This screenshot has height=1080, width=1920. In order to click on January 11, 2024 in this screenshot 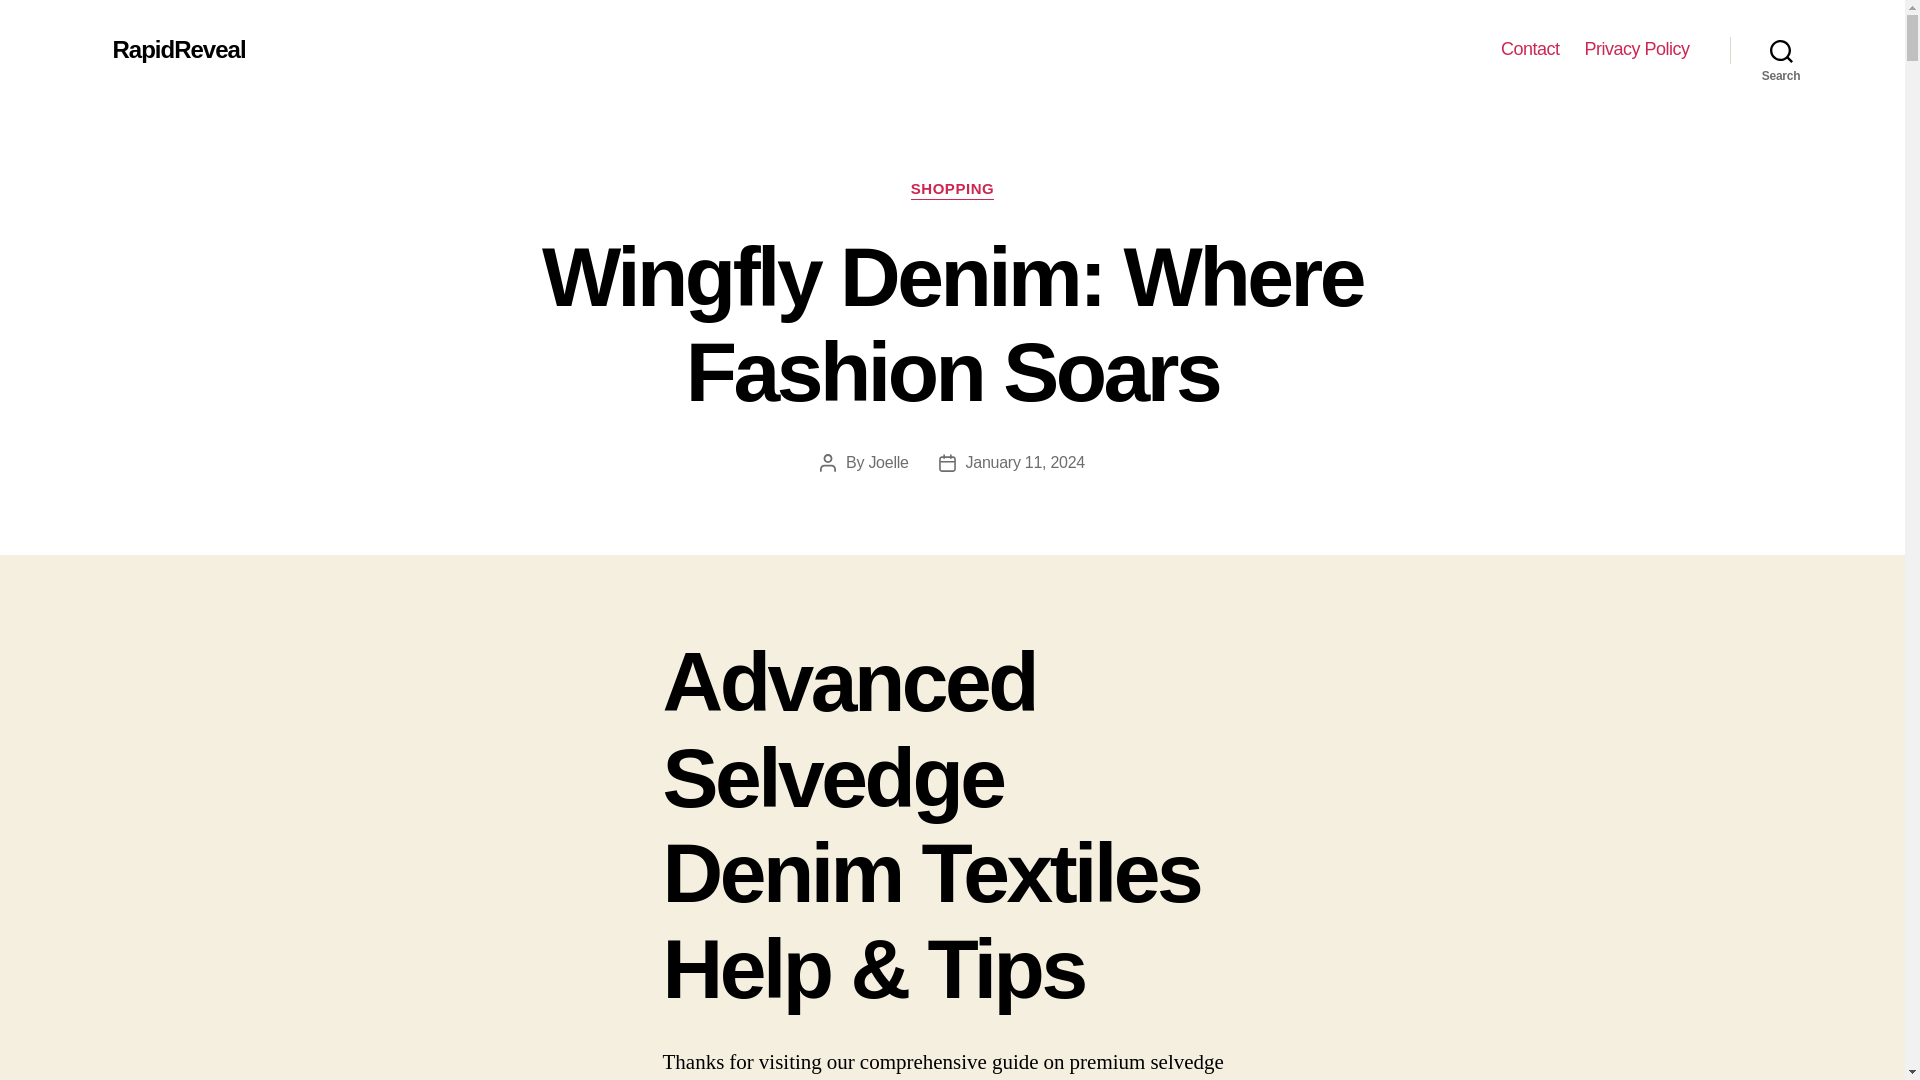, I will do `click(1024, 462)`.